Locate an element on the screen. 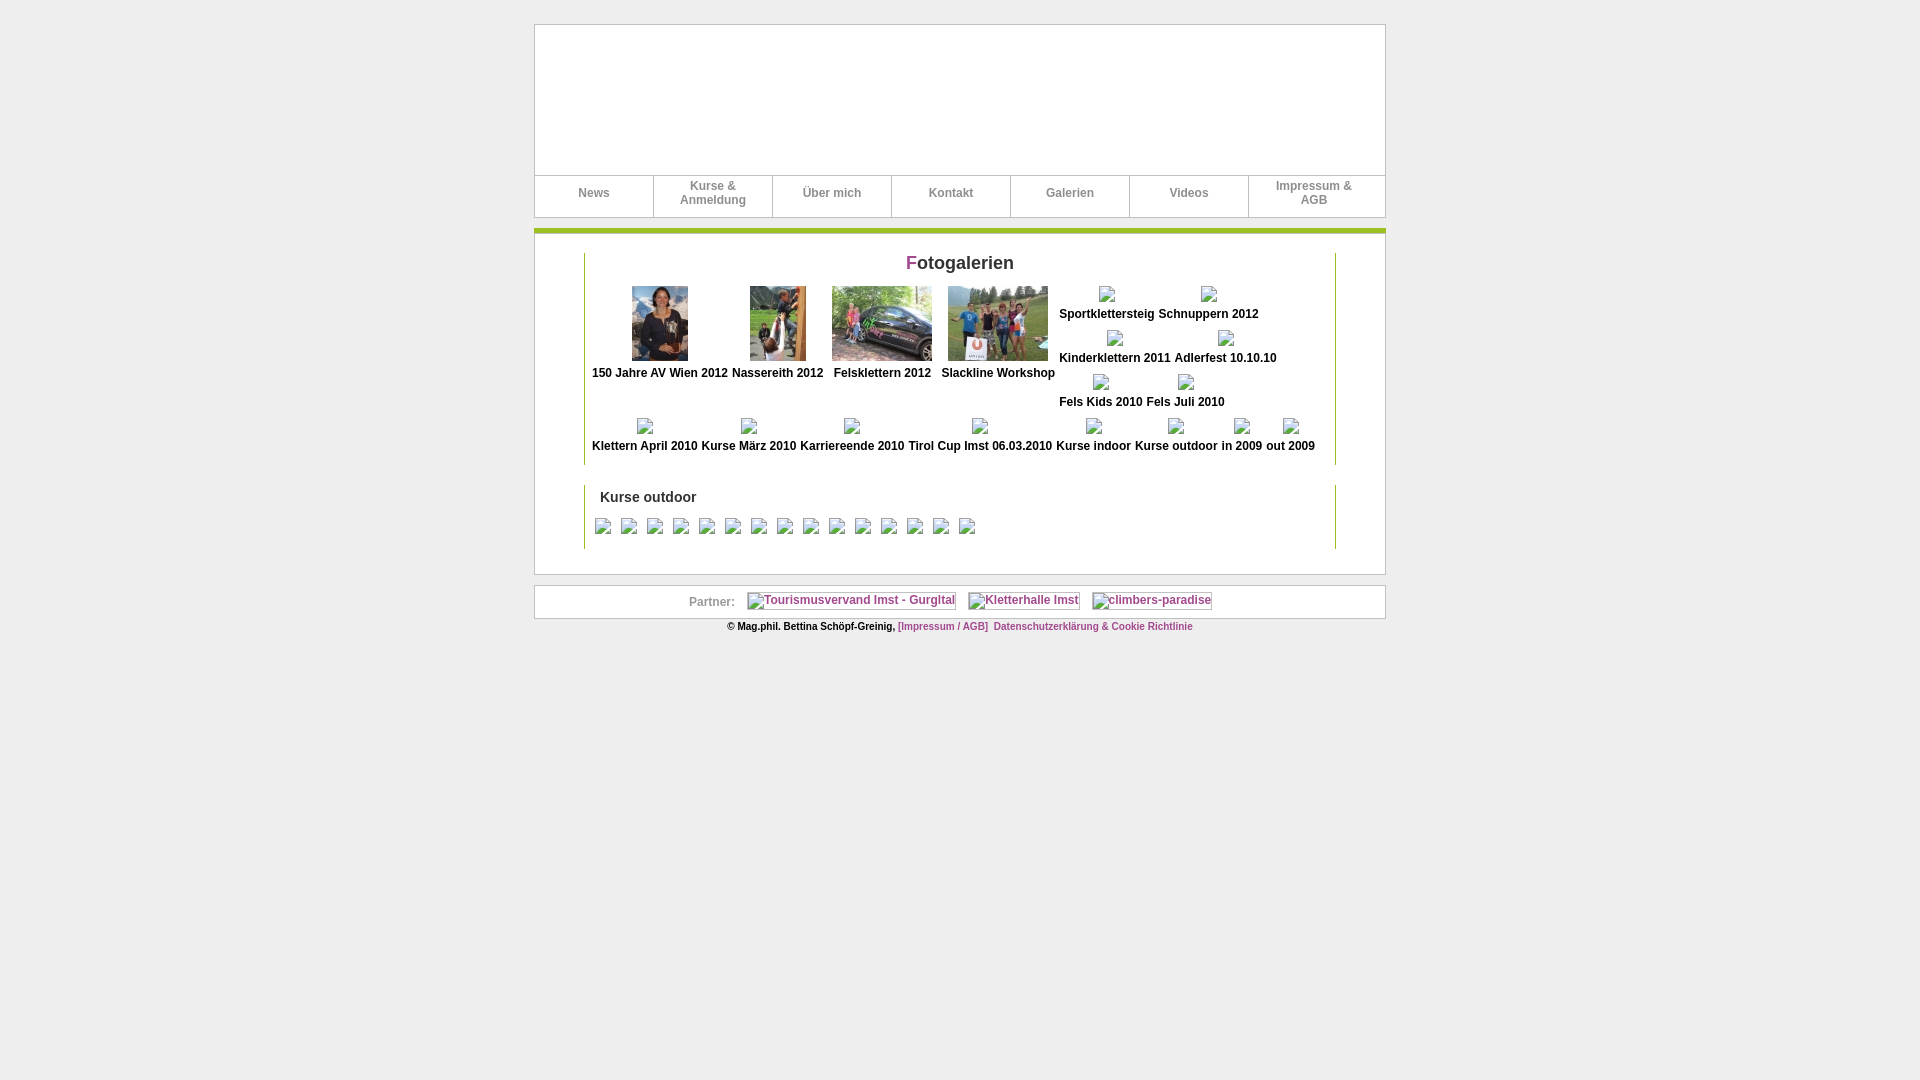 The width and height of the screenshot is (1920, 1080). Videos is located at coordinates (1190, 202).